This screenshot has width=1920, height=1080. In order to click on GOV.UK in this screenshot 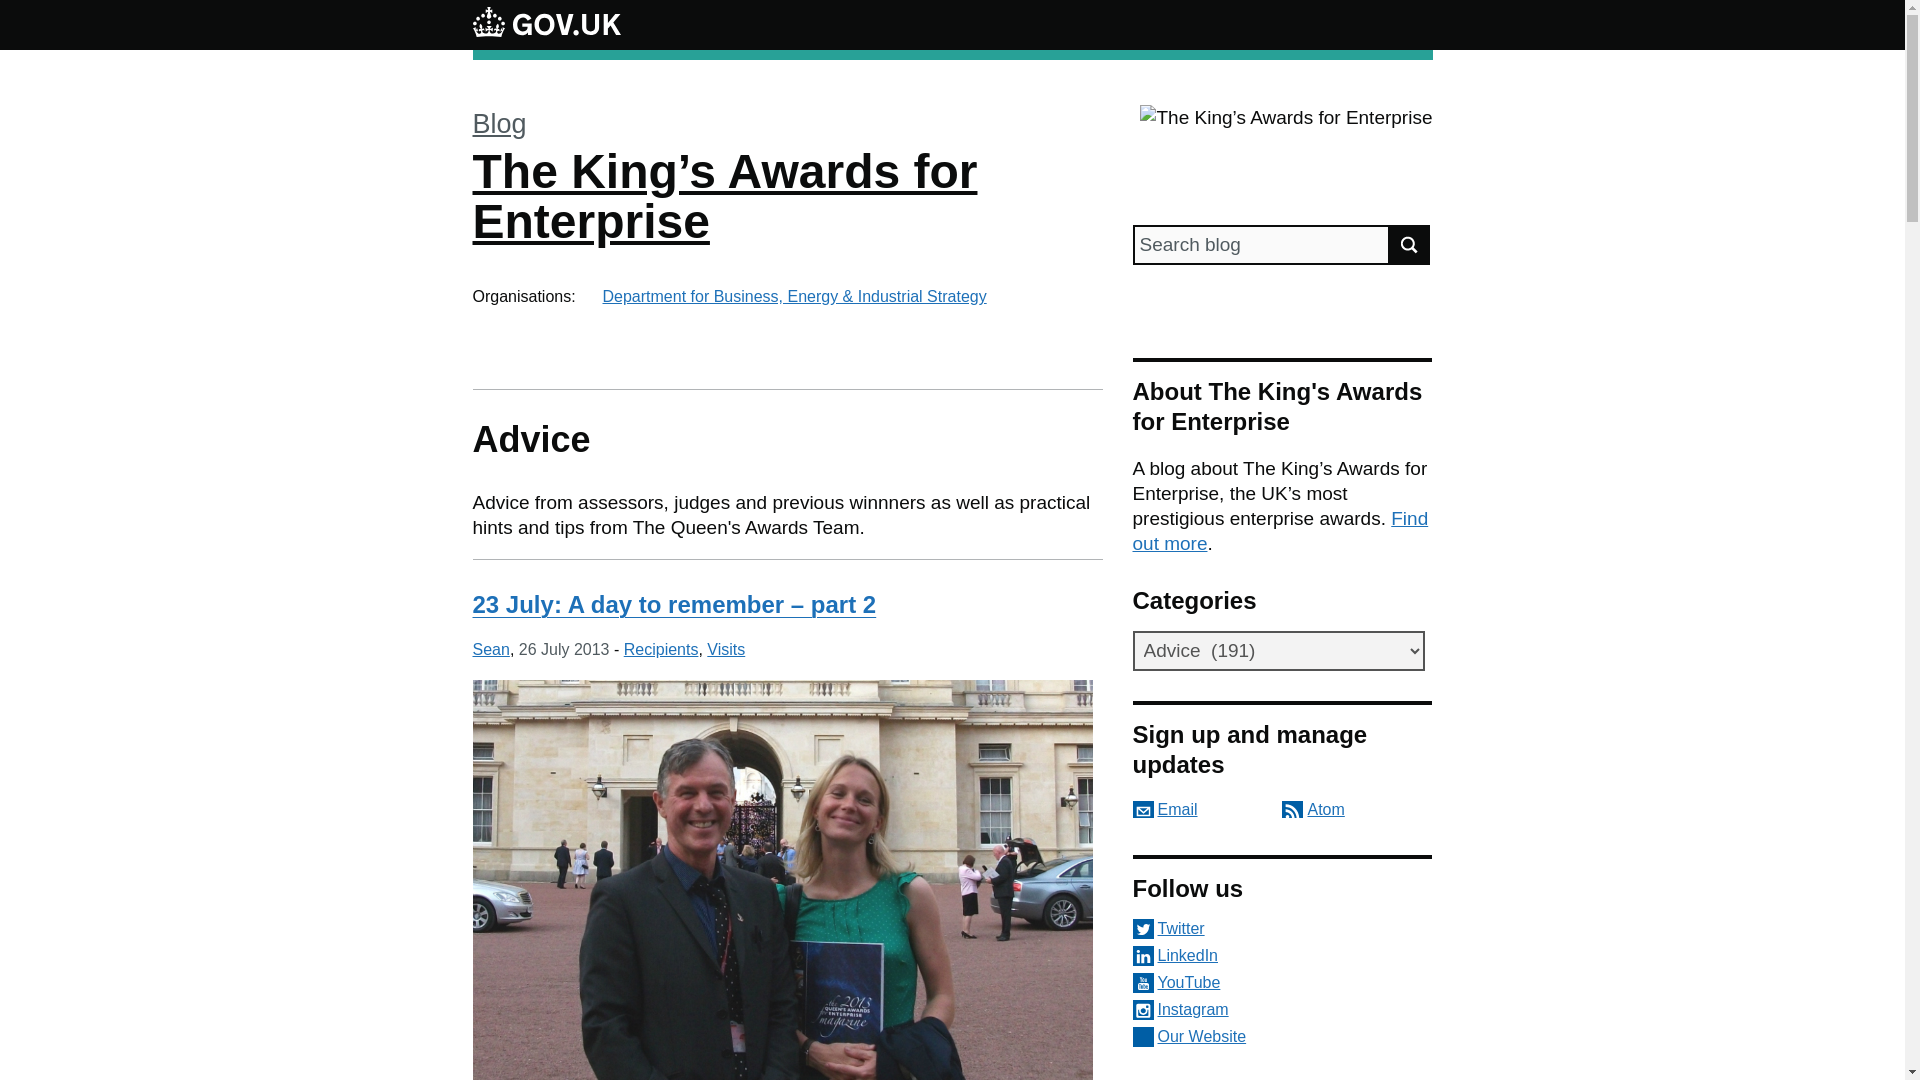, I will do `click(546, 24)`.